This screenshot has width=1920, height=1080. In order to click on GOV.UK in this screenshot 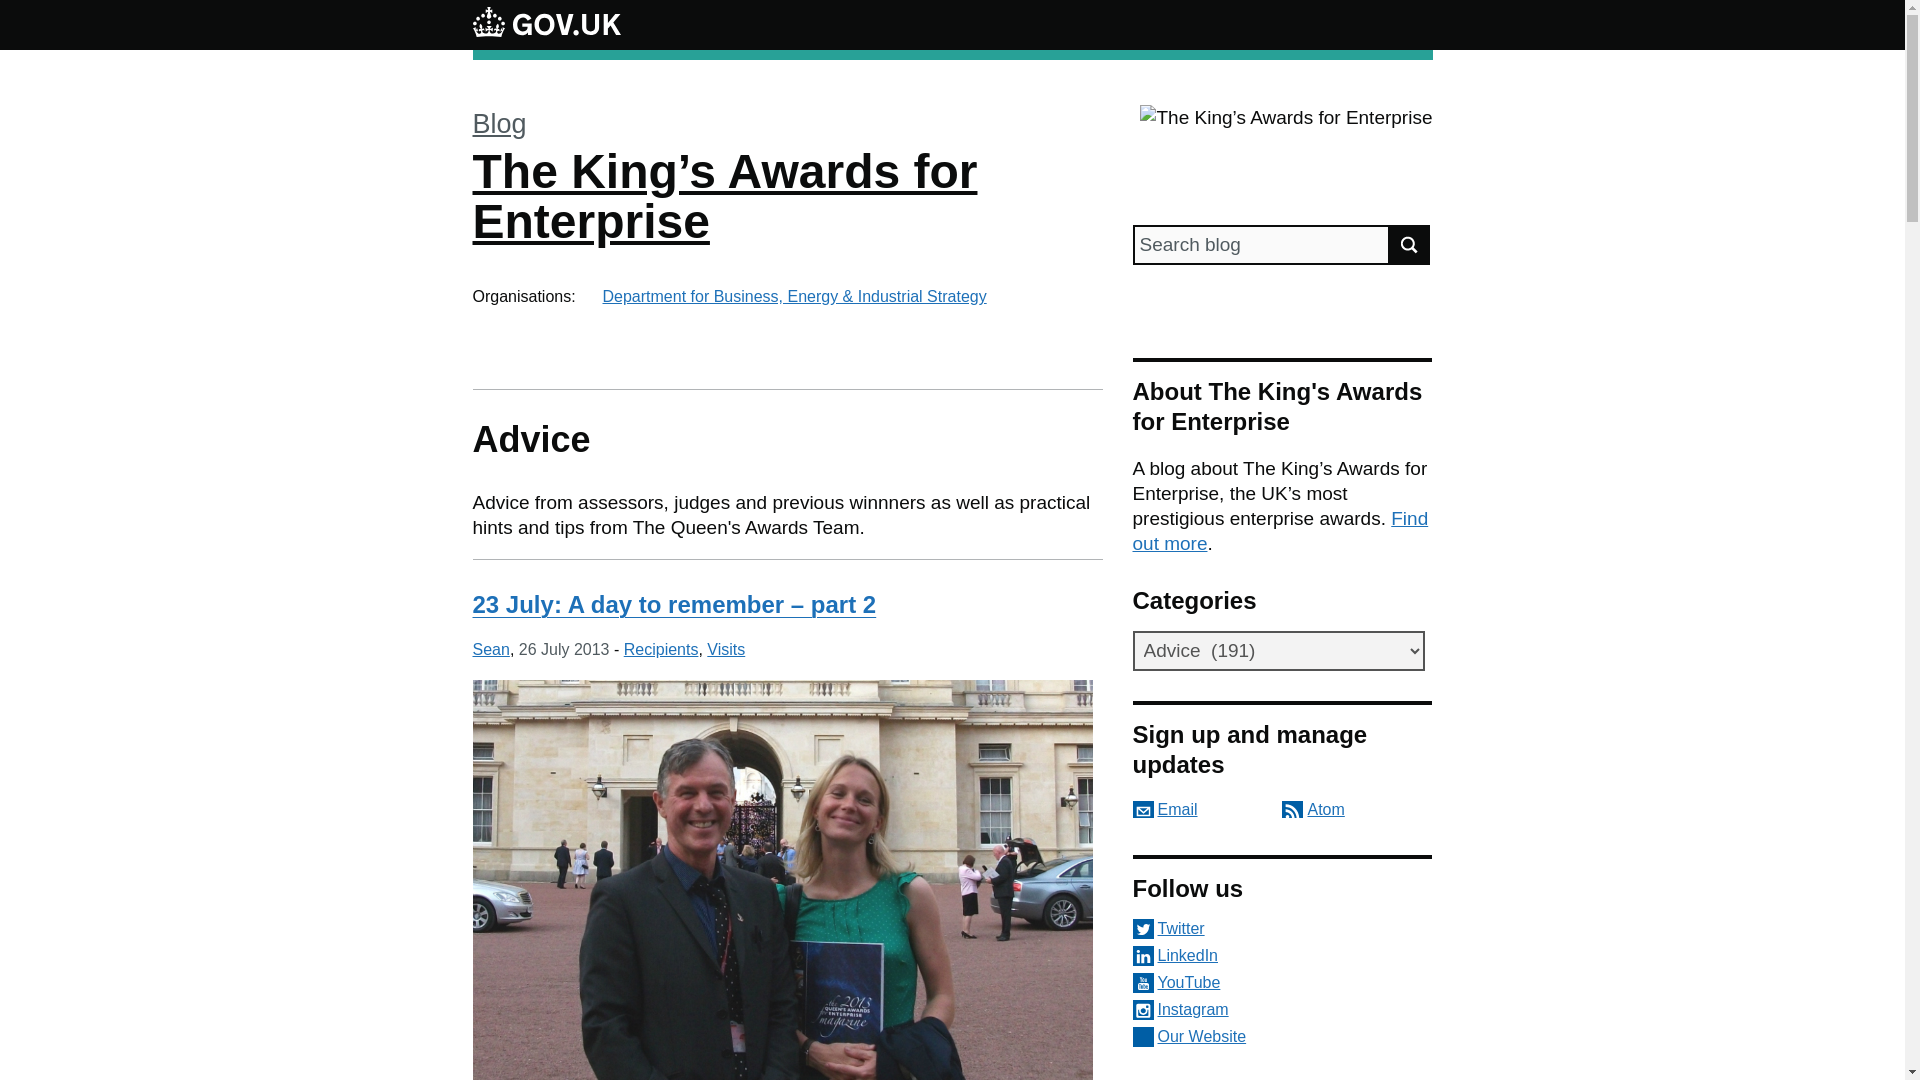, I will do `click(546, 24)`.